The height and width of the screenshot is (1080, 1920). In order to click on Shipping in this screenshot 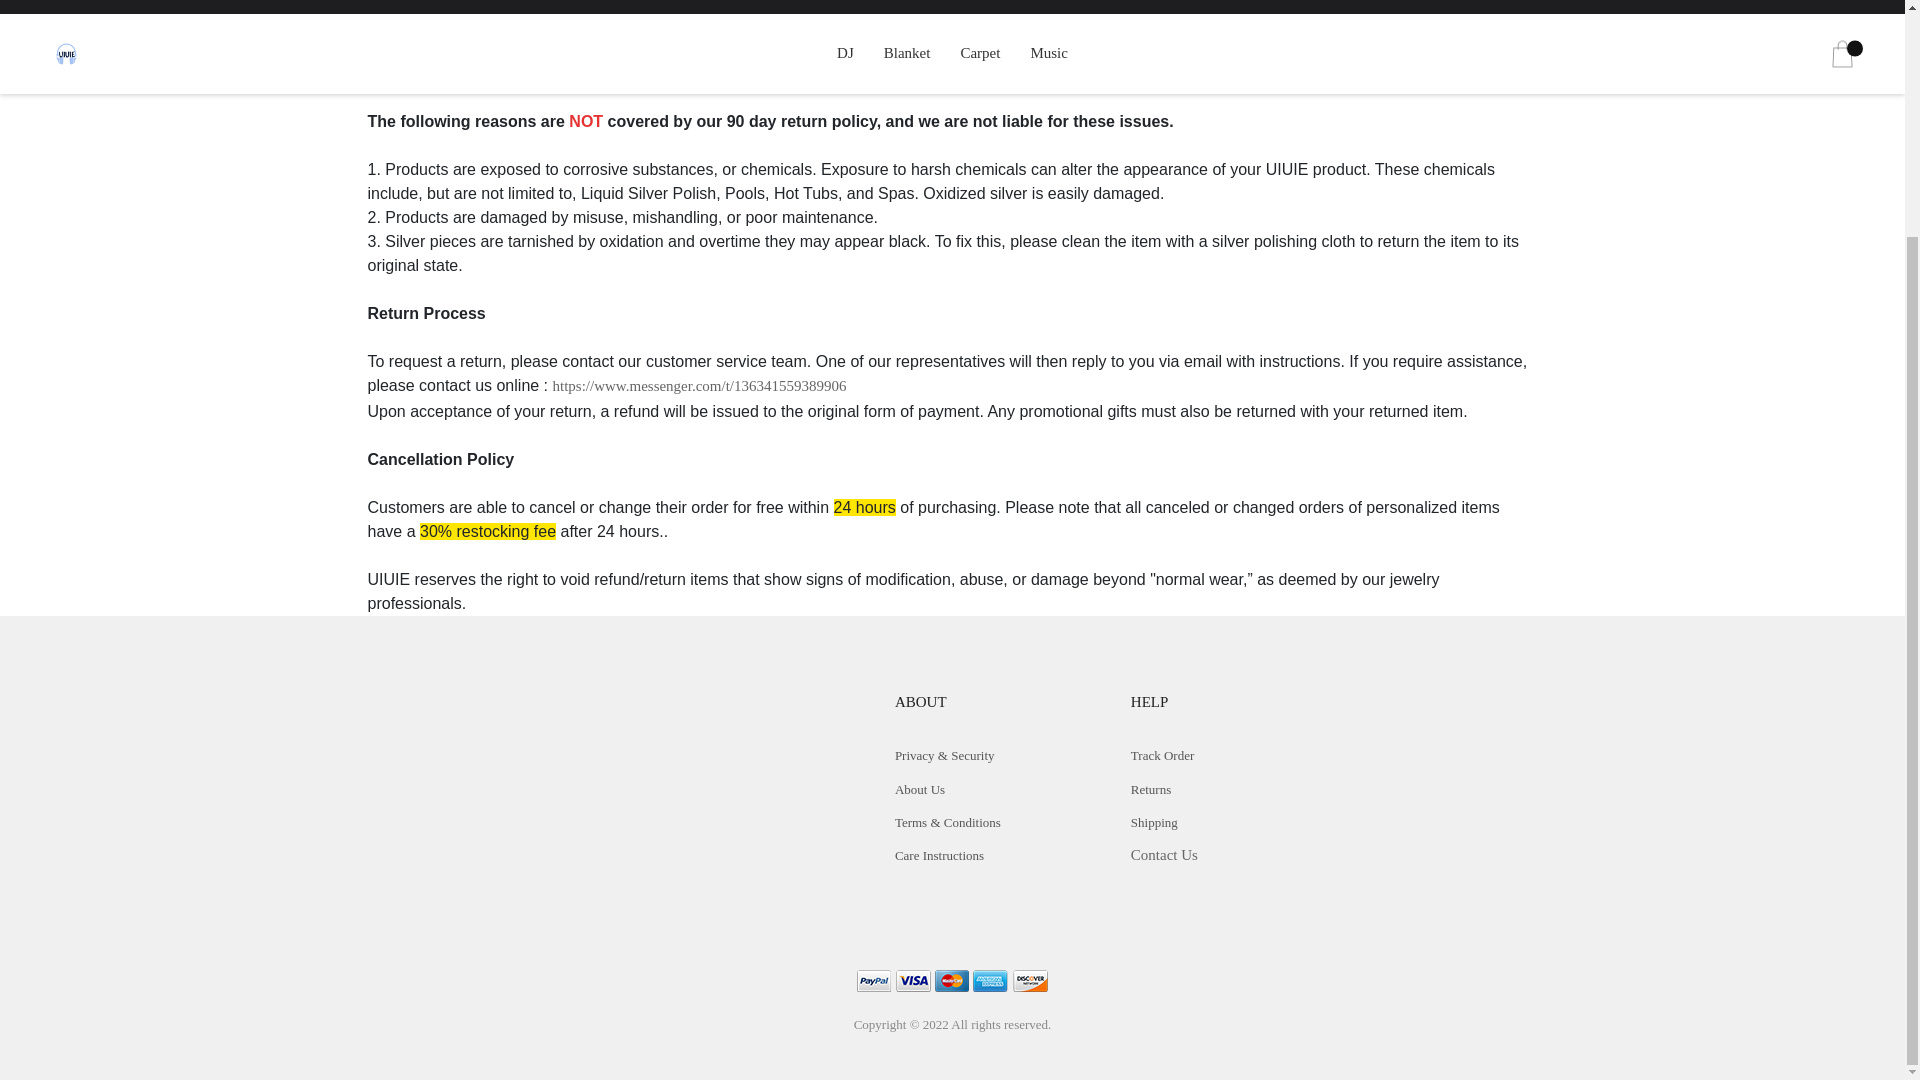, I will do `click(1154, 822)`.